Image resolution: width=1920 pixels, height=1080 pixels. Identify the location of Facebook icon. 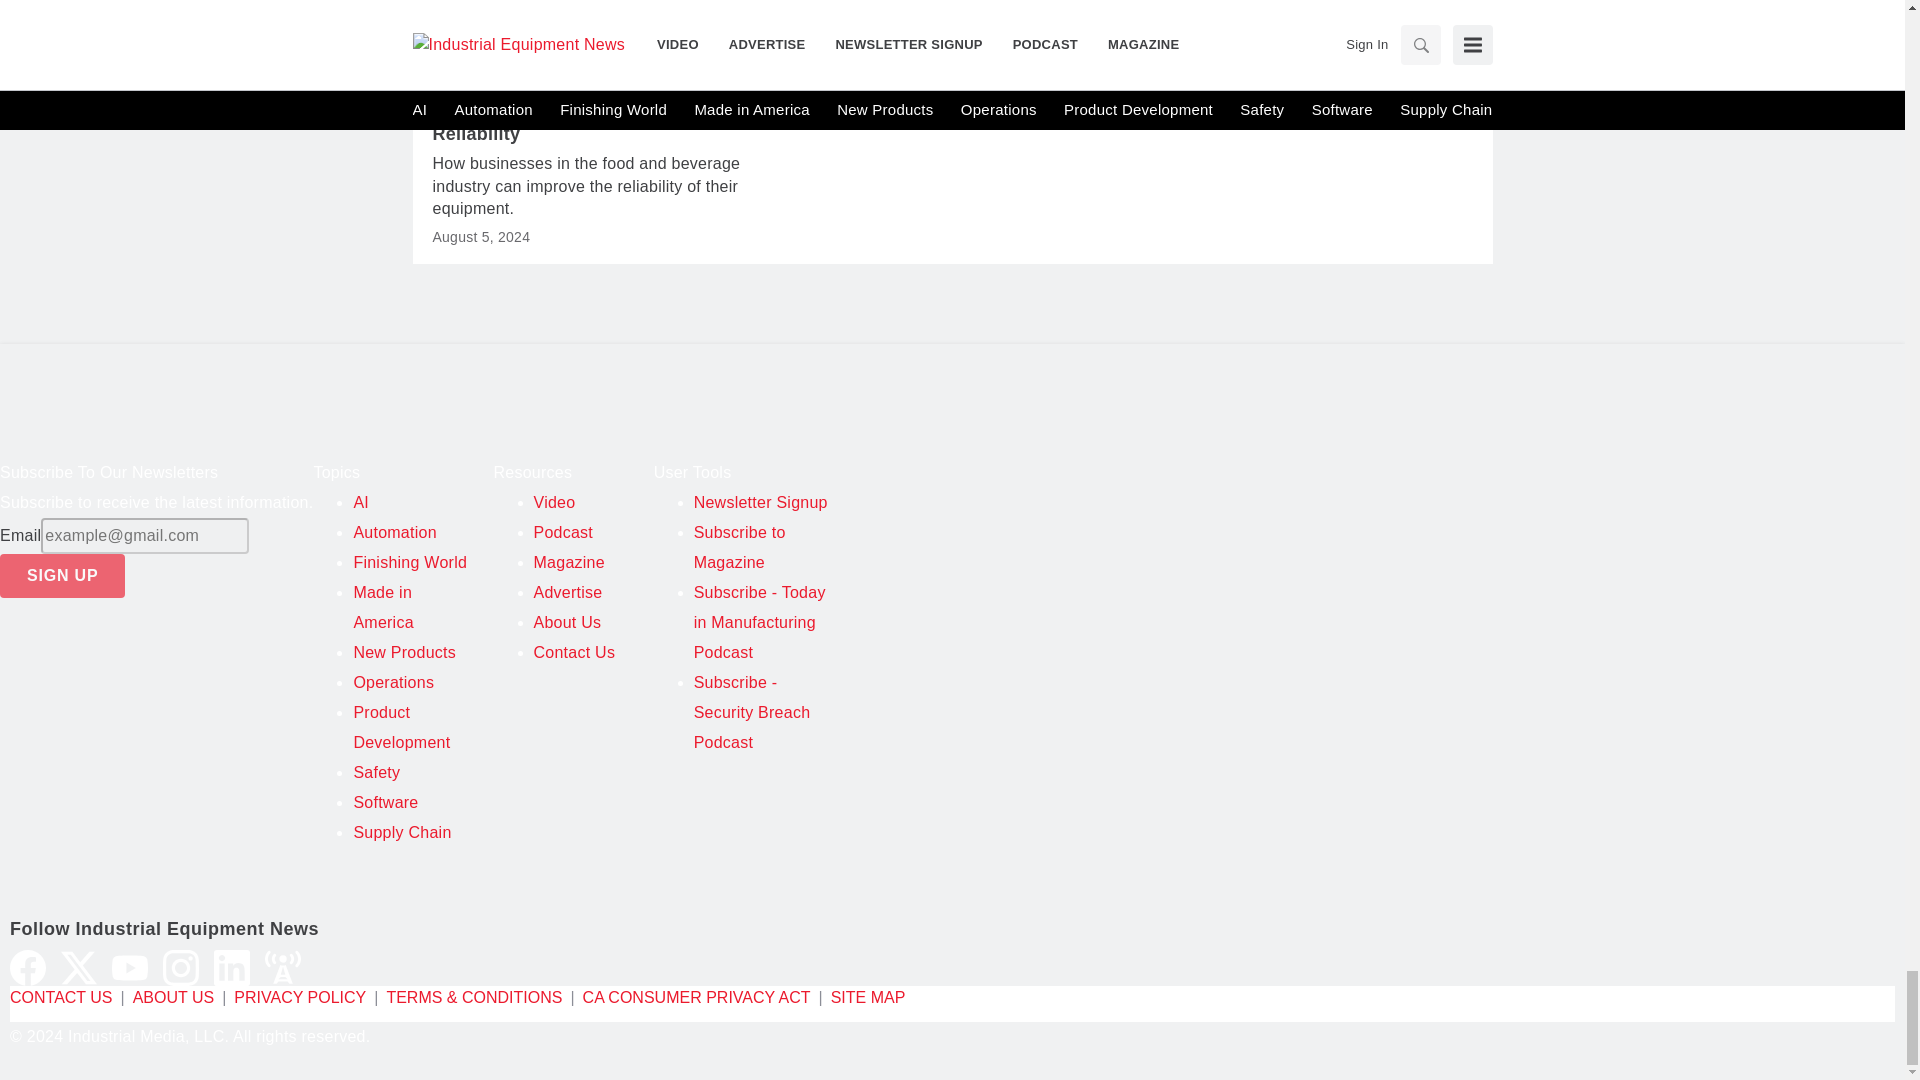
(28, 968).